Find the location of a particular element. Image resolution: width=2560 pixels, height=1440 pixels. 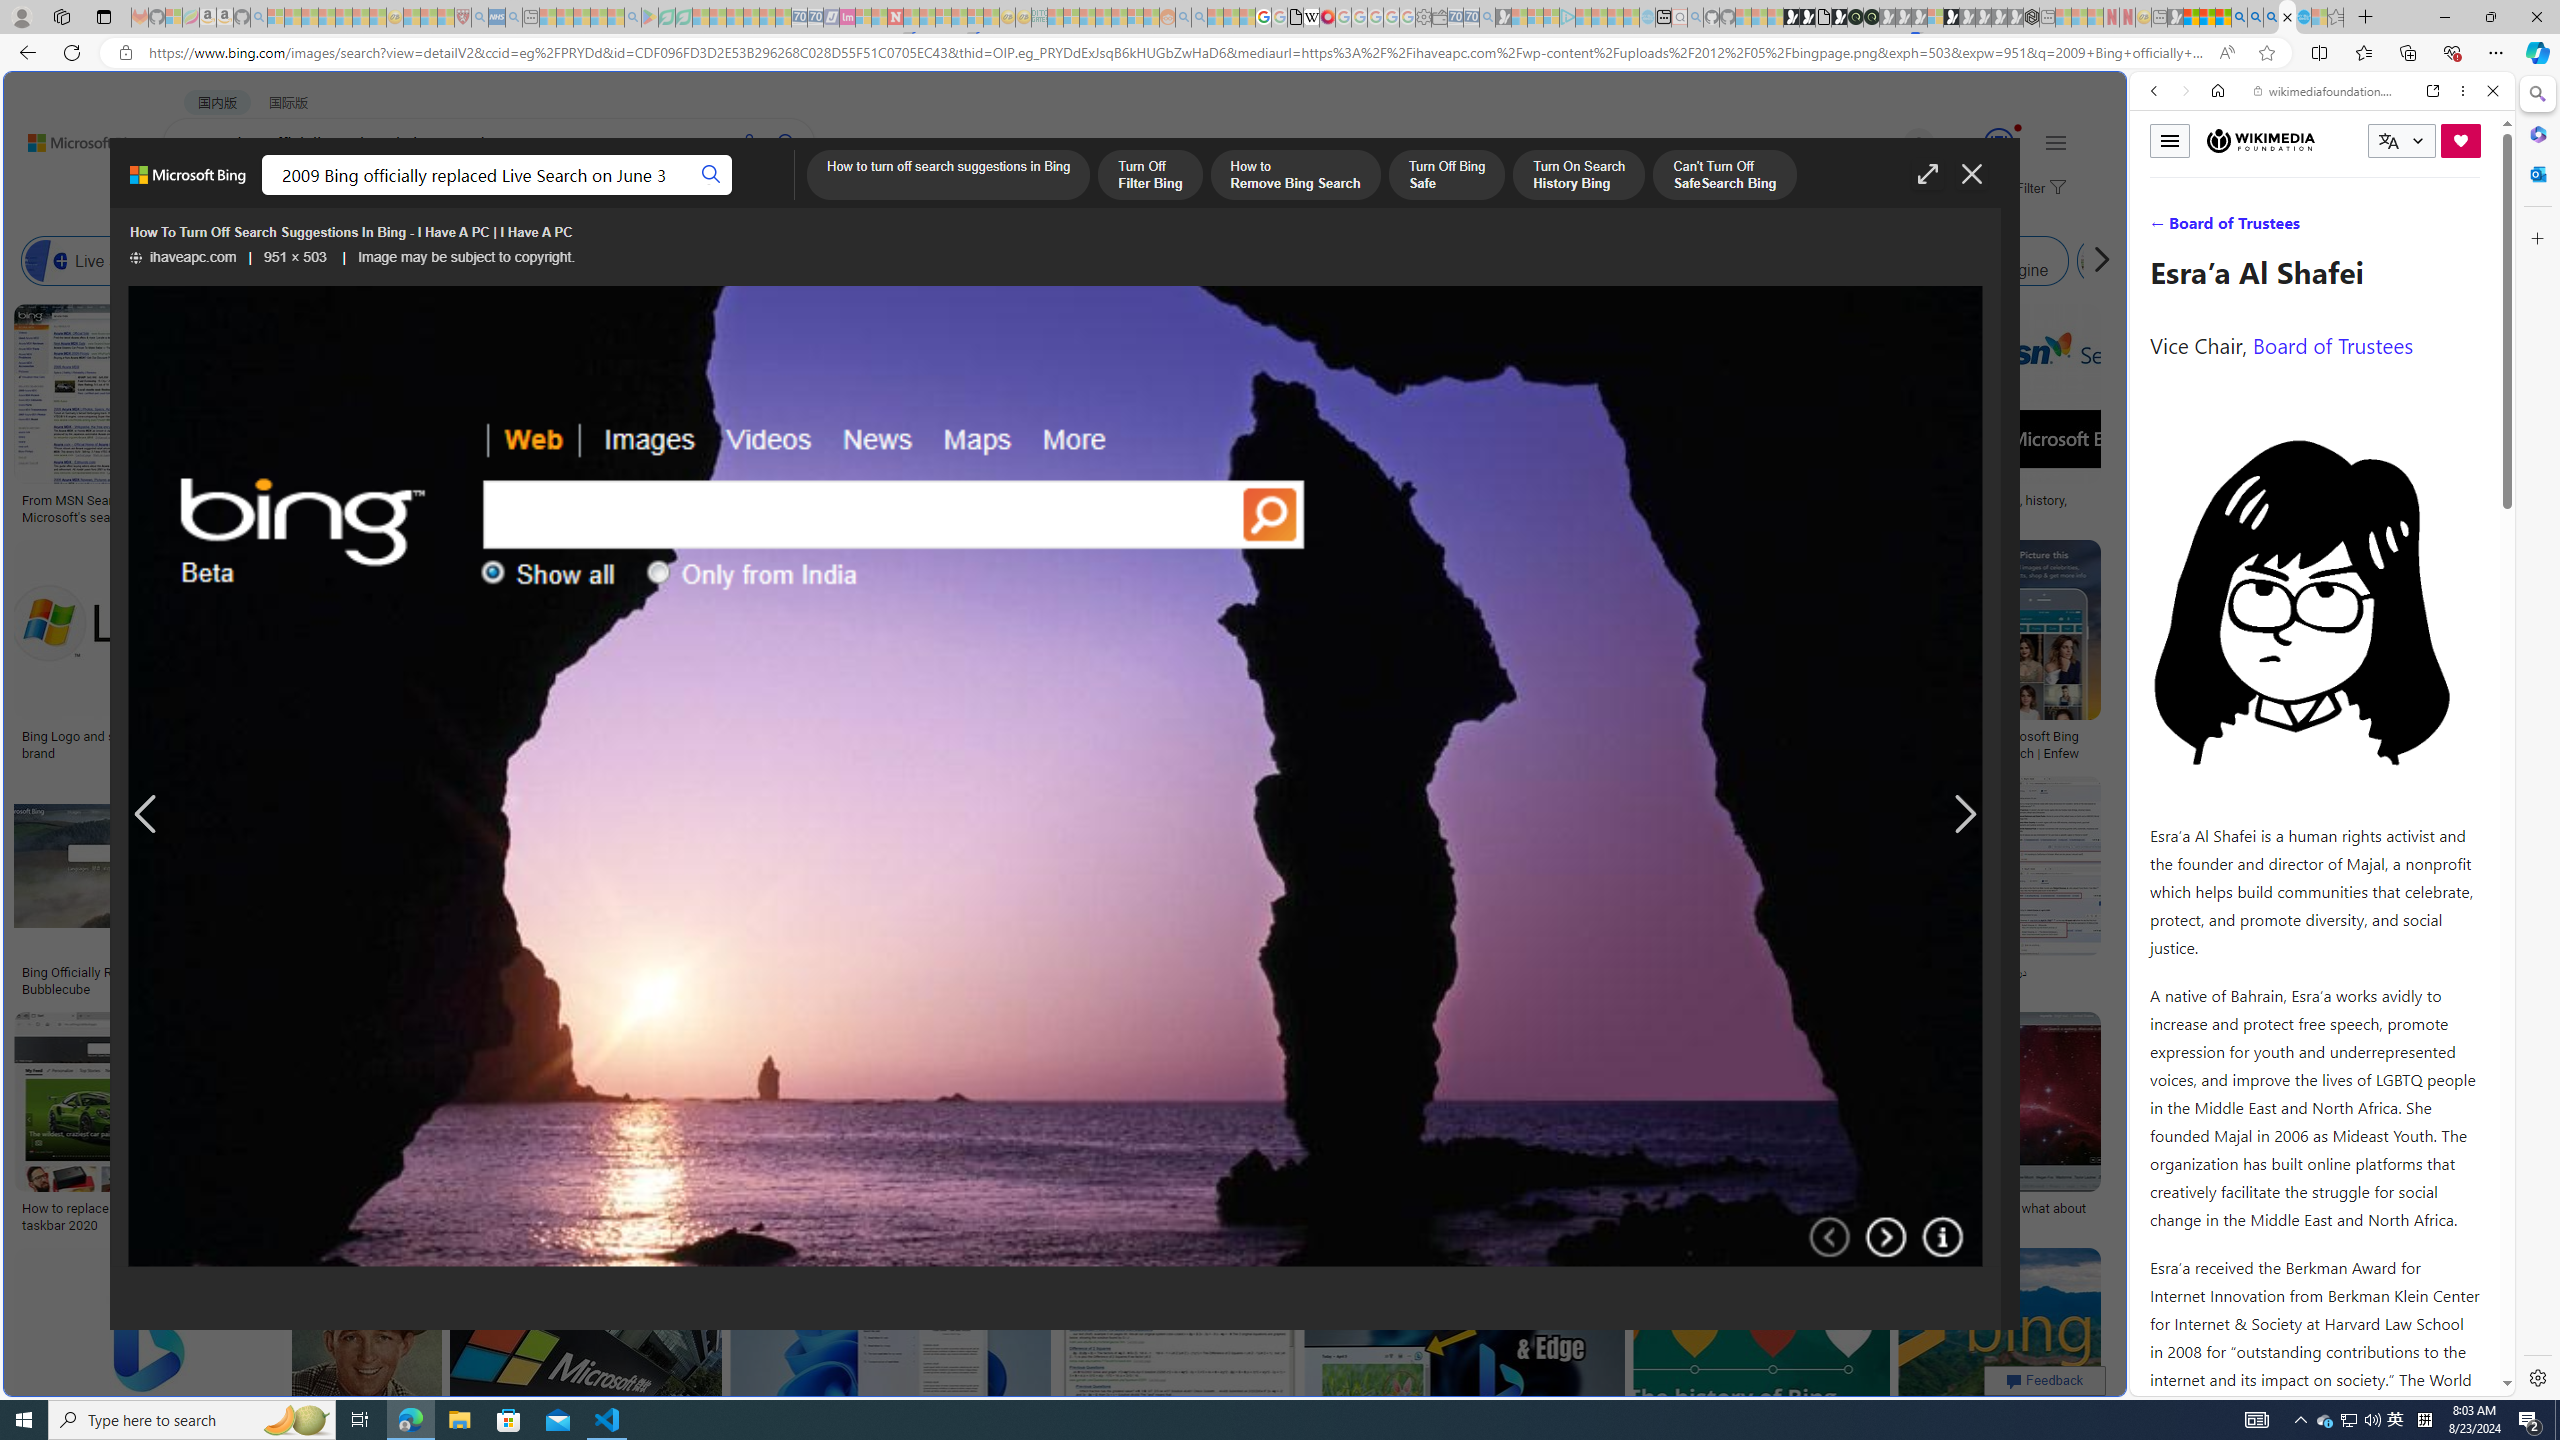

Next image result is located at coordinates (1966, 815).